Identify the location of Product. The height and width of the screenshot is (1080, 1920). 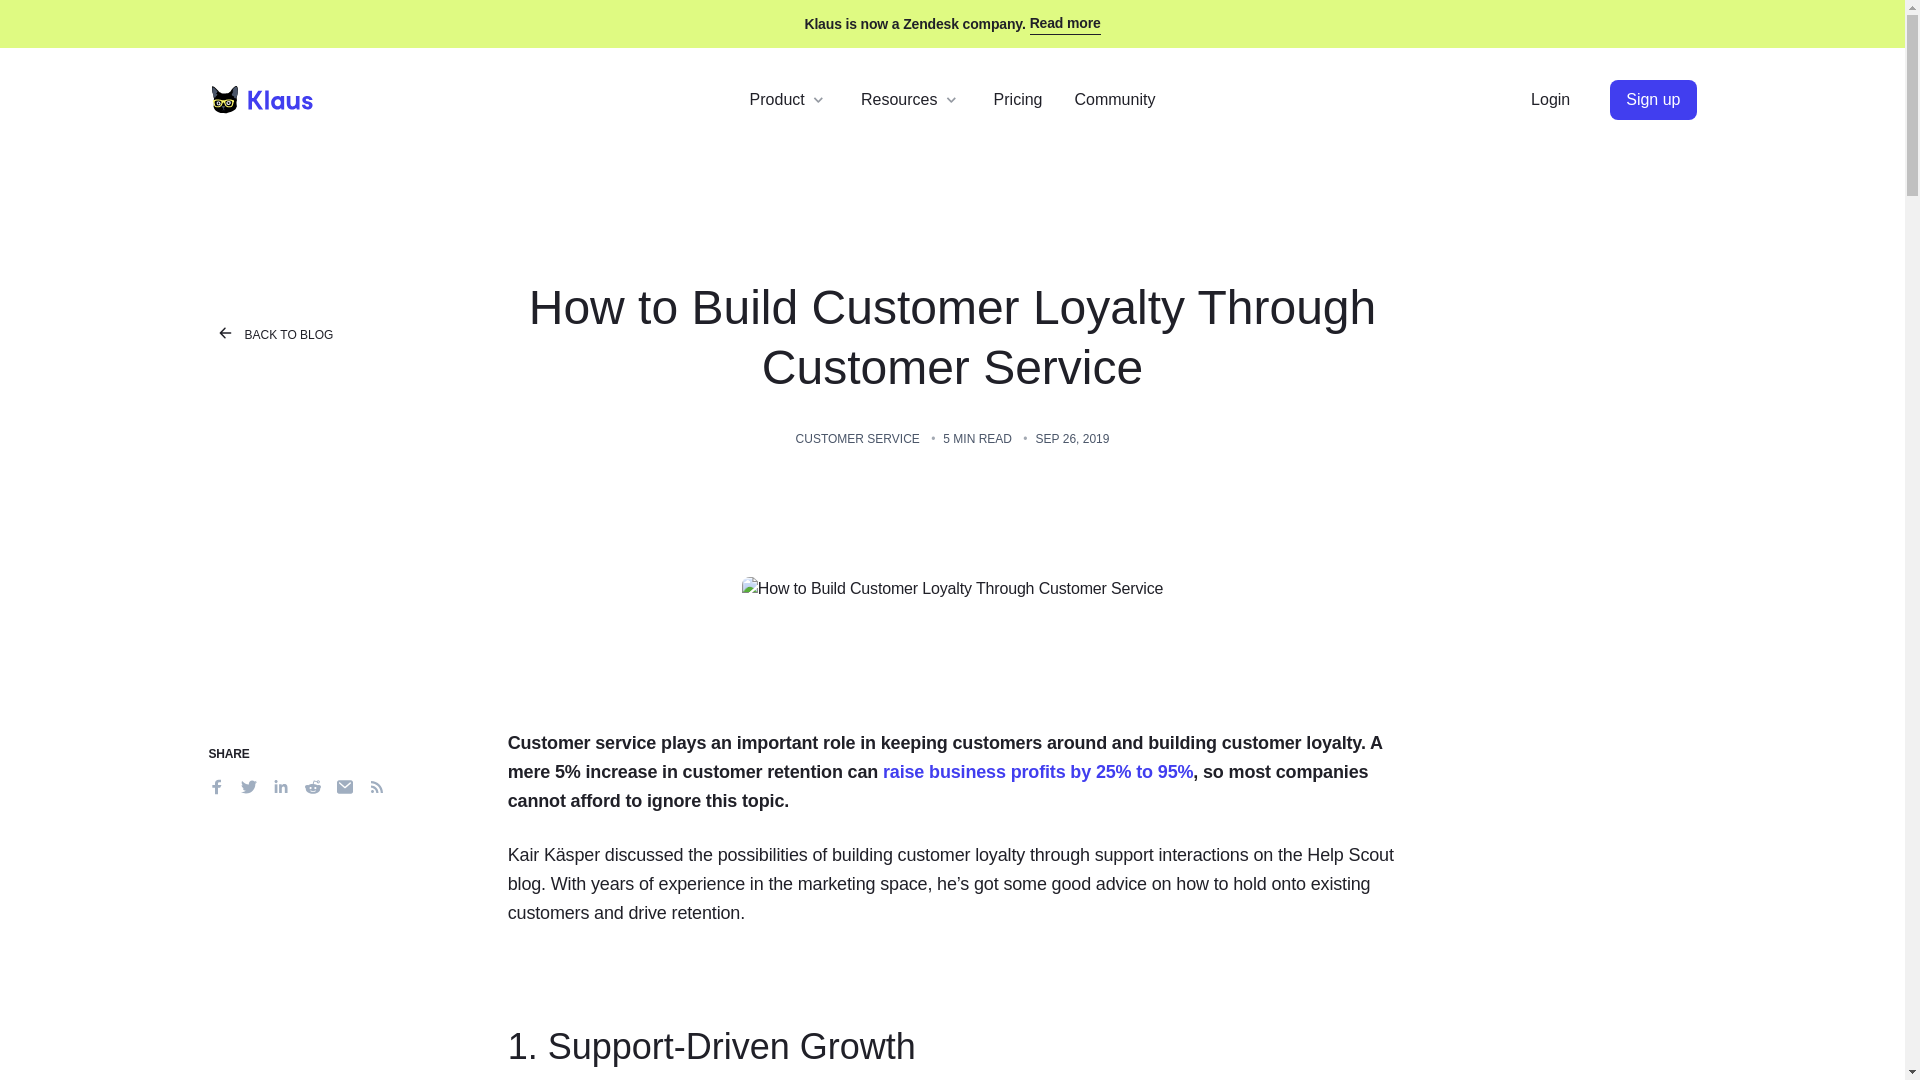
(788, 99).